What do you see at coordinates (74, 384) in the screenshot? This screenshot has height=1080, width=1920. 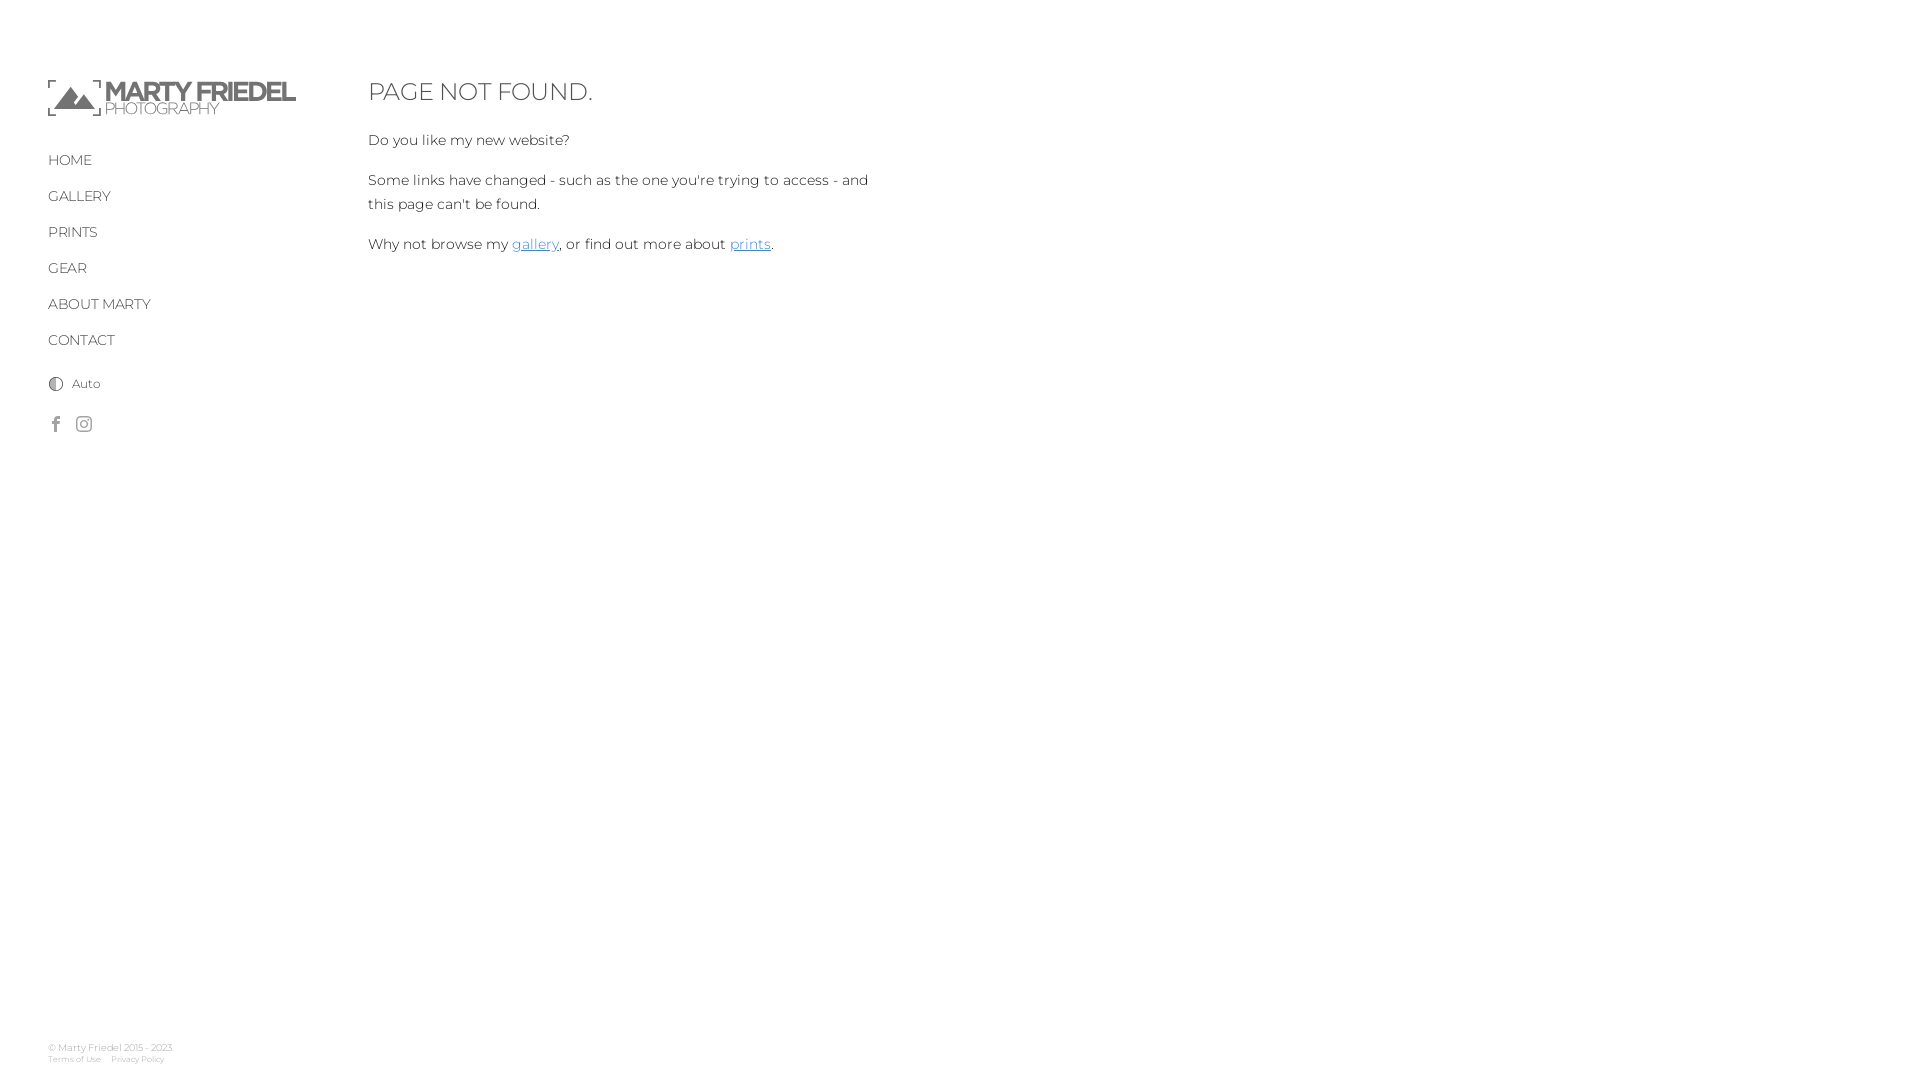 I see `Auto` at bounding box center [74, 384].